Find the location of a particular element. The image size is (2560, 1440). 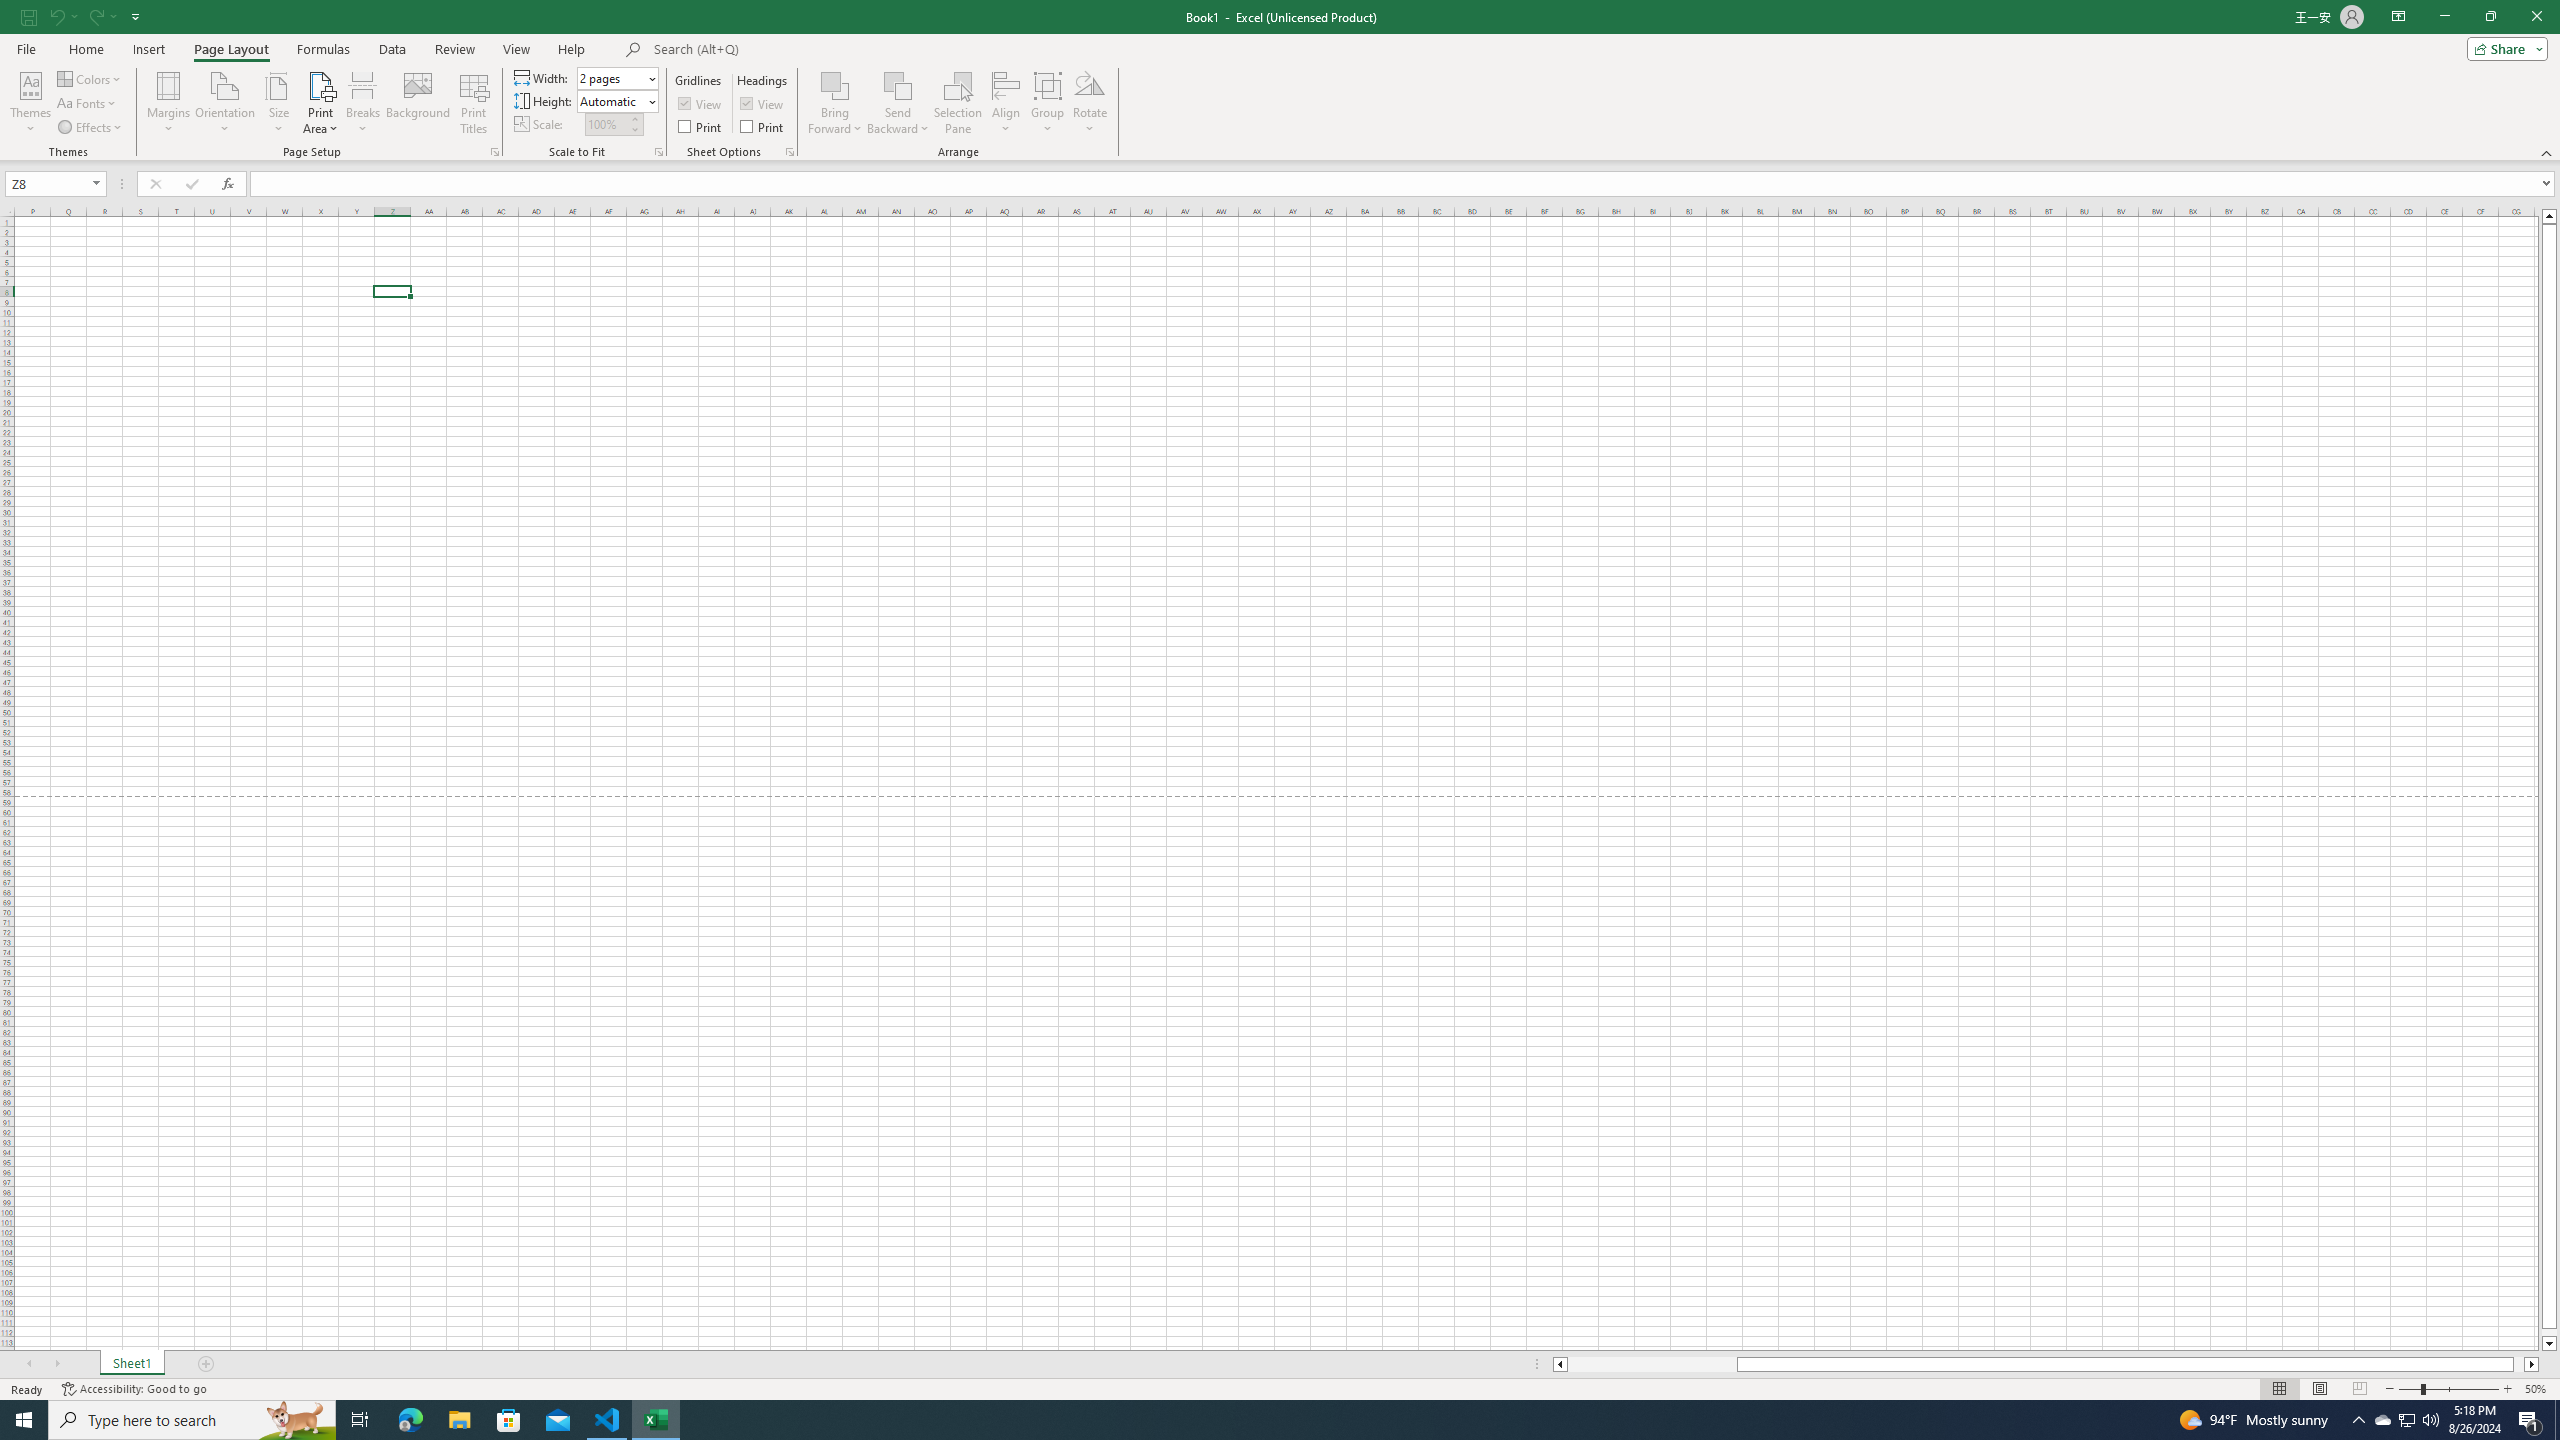

Send Backward is located at coordinates (898, 103).